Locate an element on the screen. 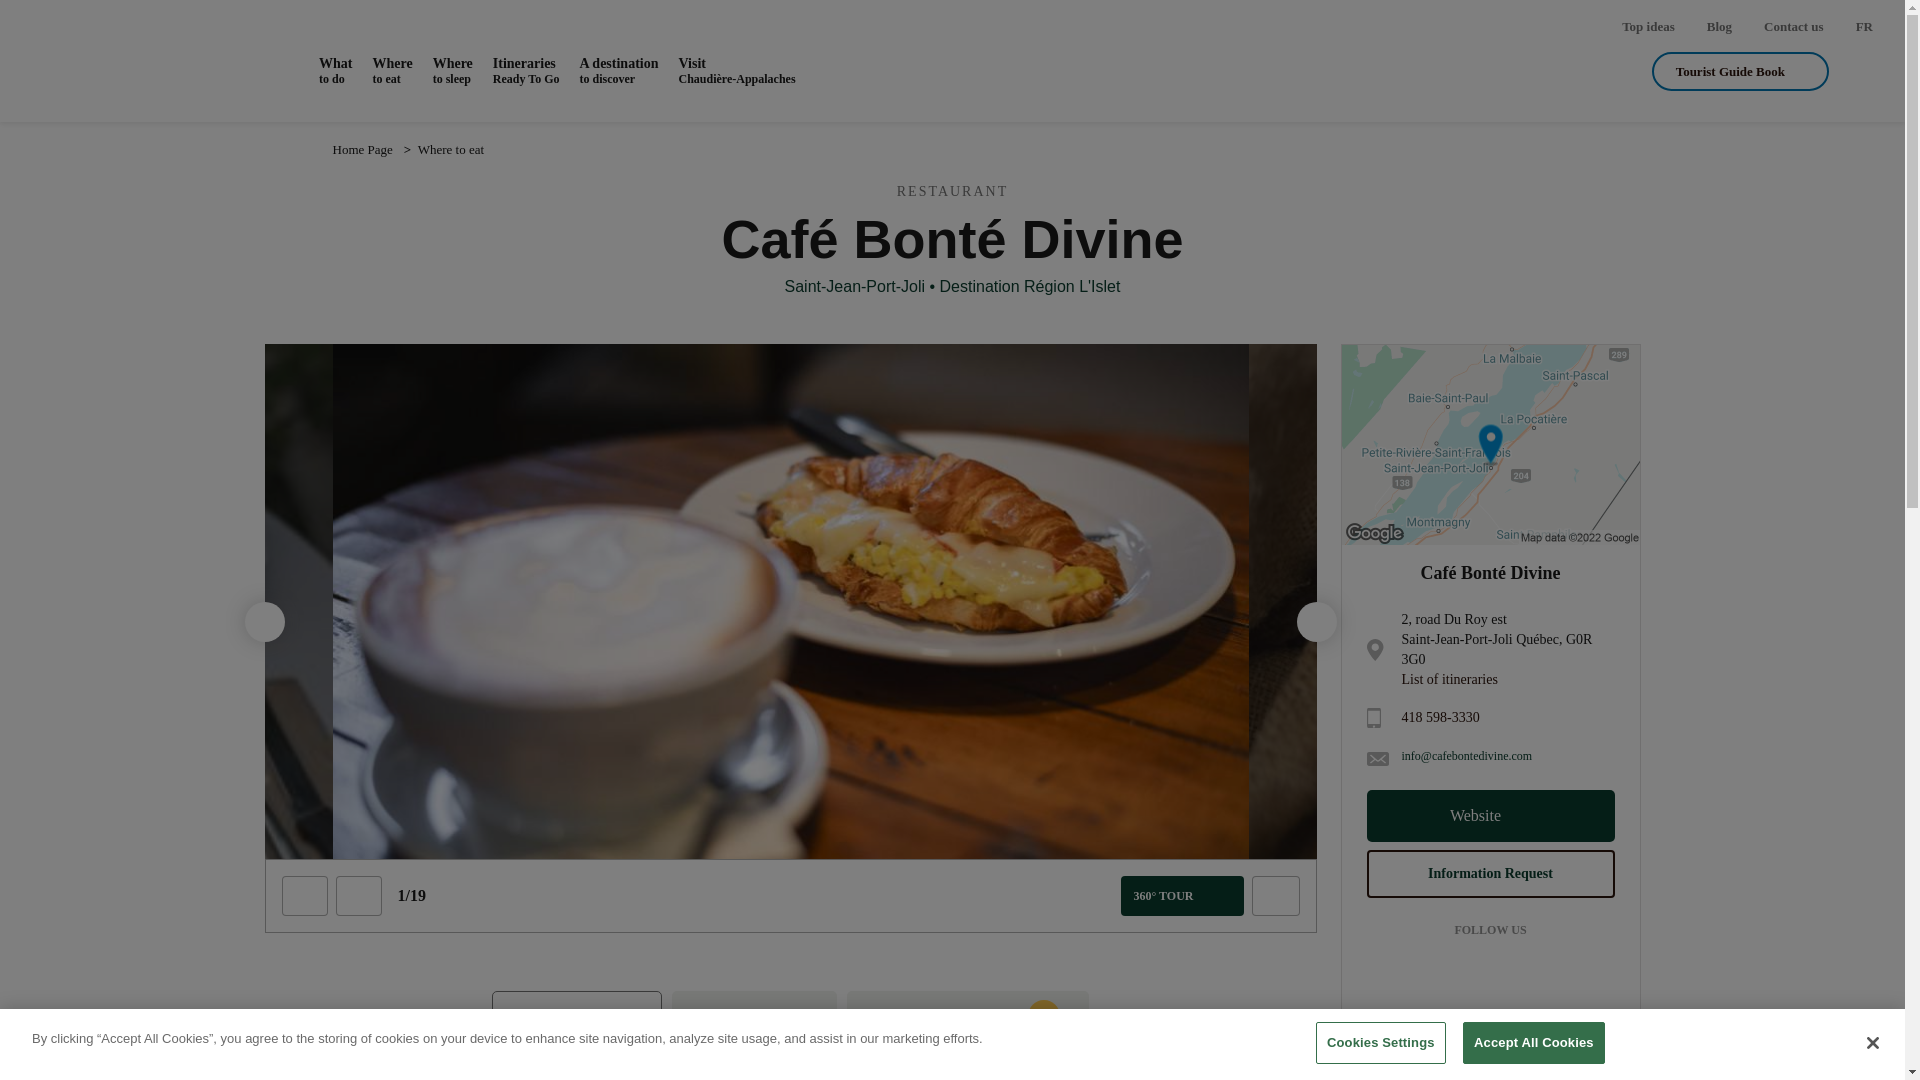 The height and width of the screenshot is (1080, 1920). Contact us is located at coordinates (618, 70).